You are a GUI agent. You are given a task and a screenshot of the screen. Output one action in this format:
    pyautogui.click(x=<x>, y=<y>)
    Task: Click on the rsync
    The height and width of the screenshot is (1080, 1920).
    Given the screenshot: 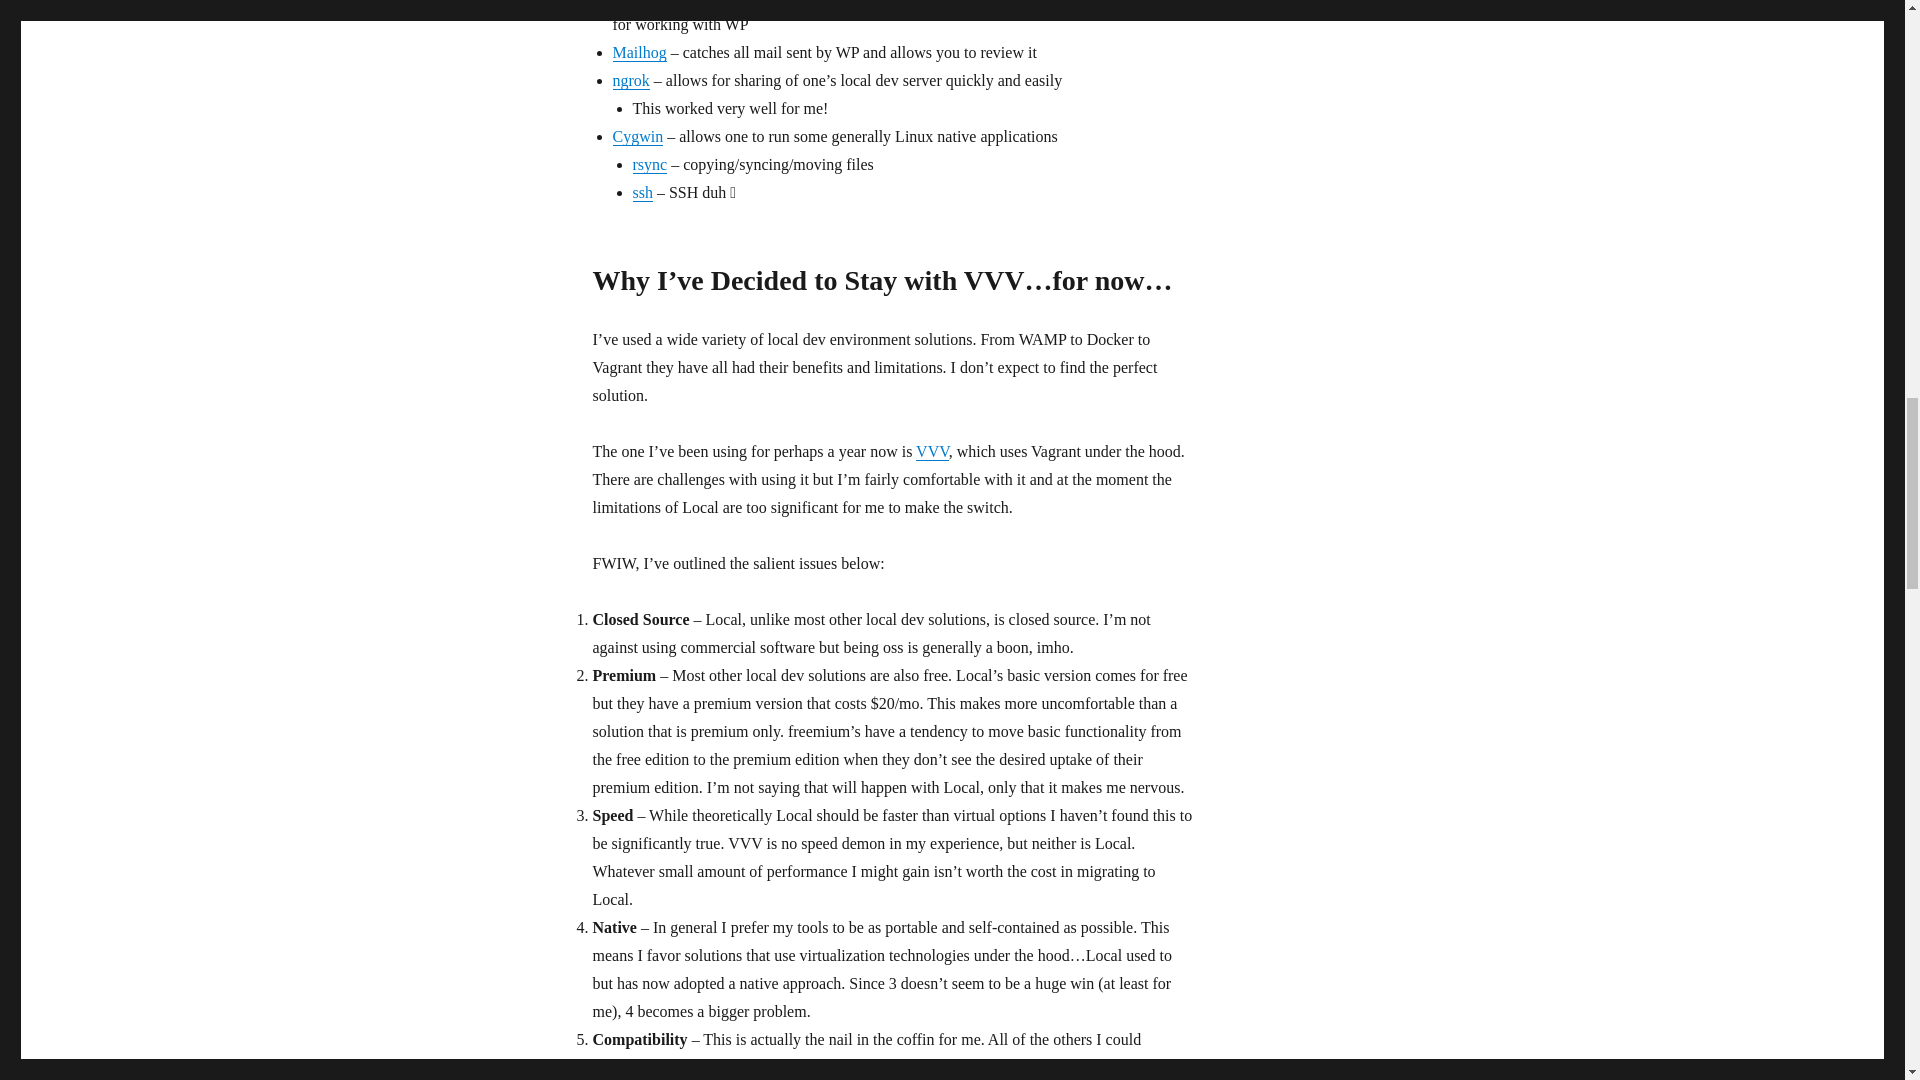 What is the action you would take?
    pyautogui.click(x=648, y=164)
    